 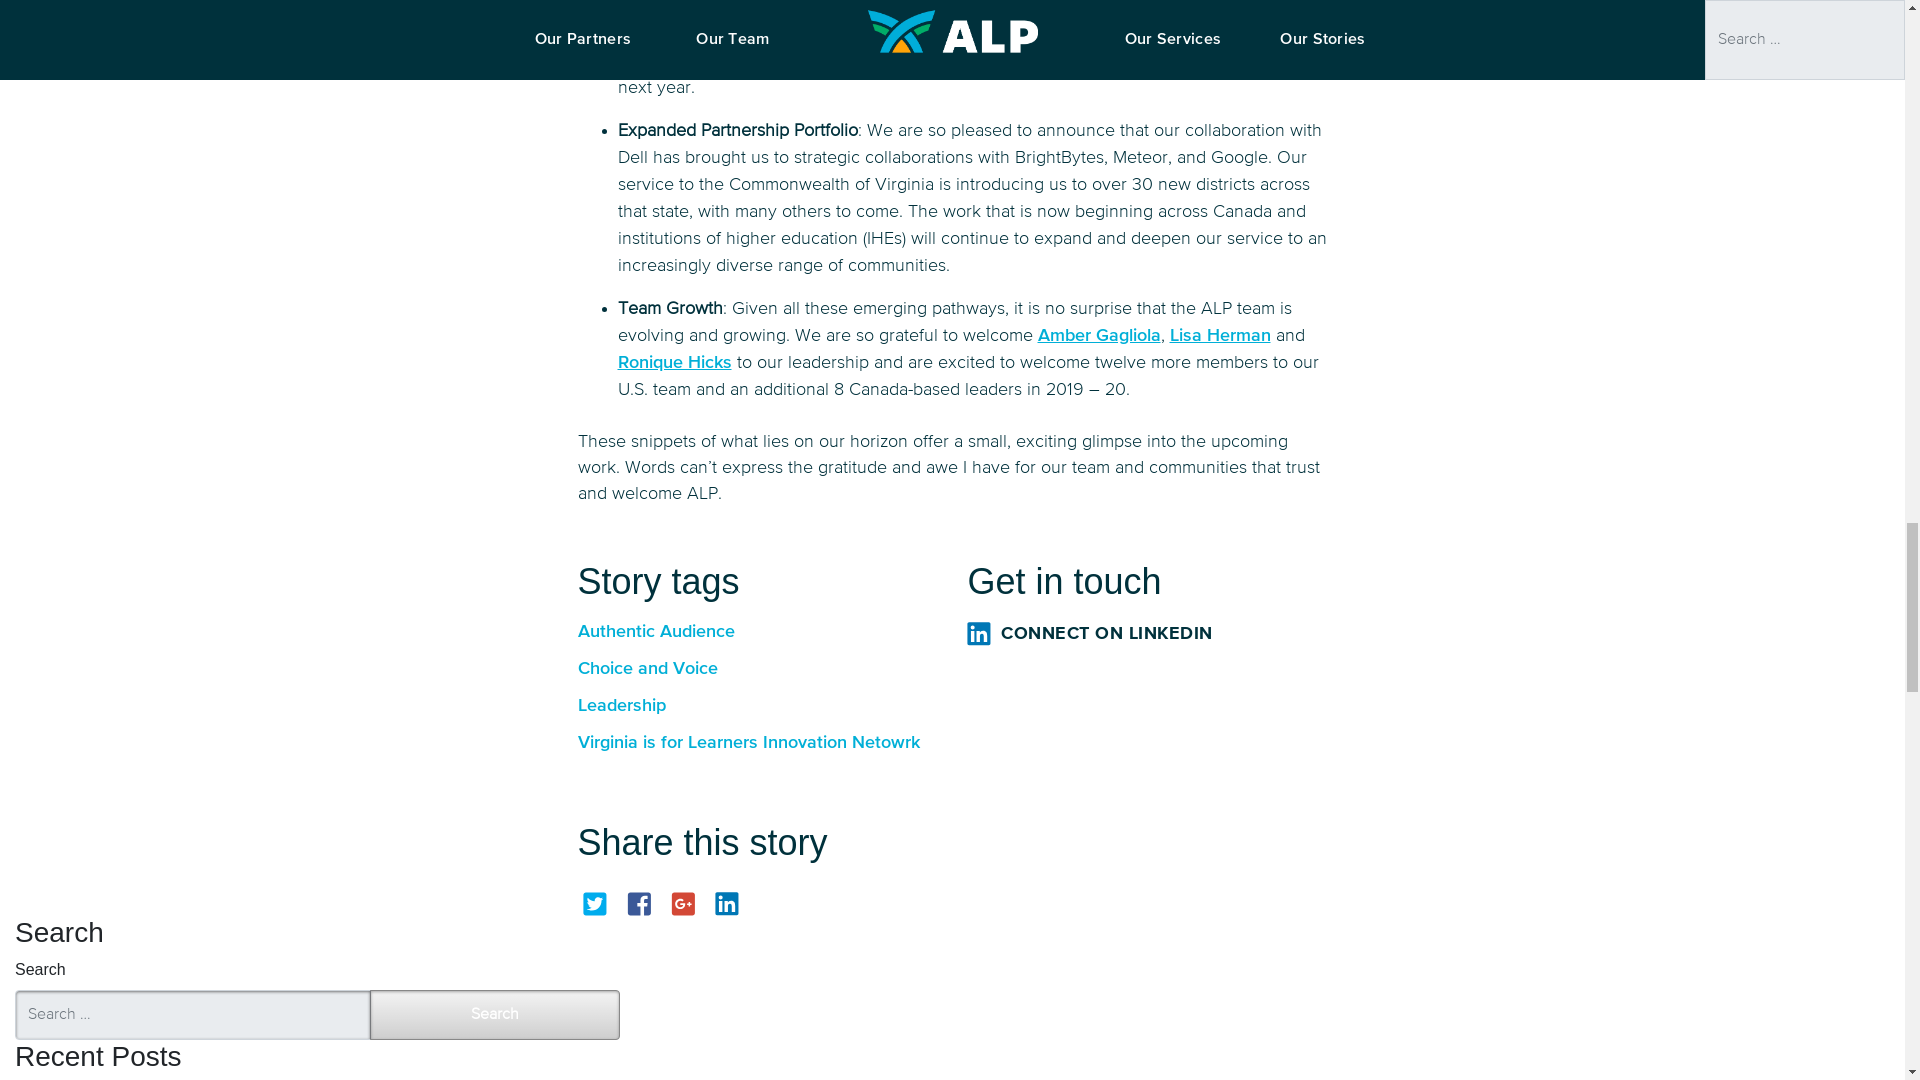 I want to click on Virginia is for Learners Innovation Netowrk, so click(x=758, y=742).